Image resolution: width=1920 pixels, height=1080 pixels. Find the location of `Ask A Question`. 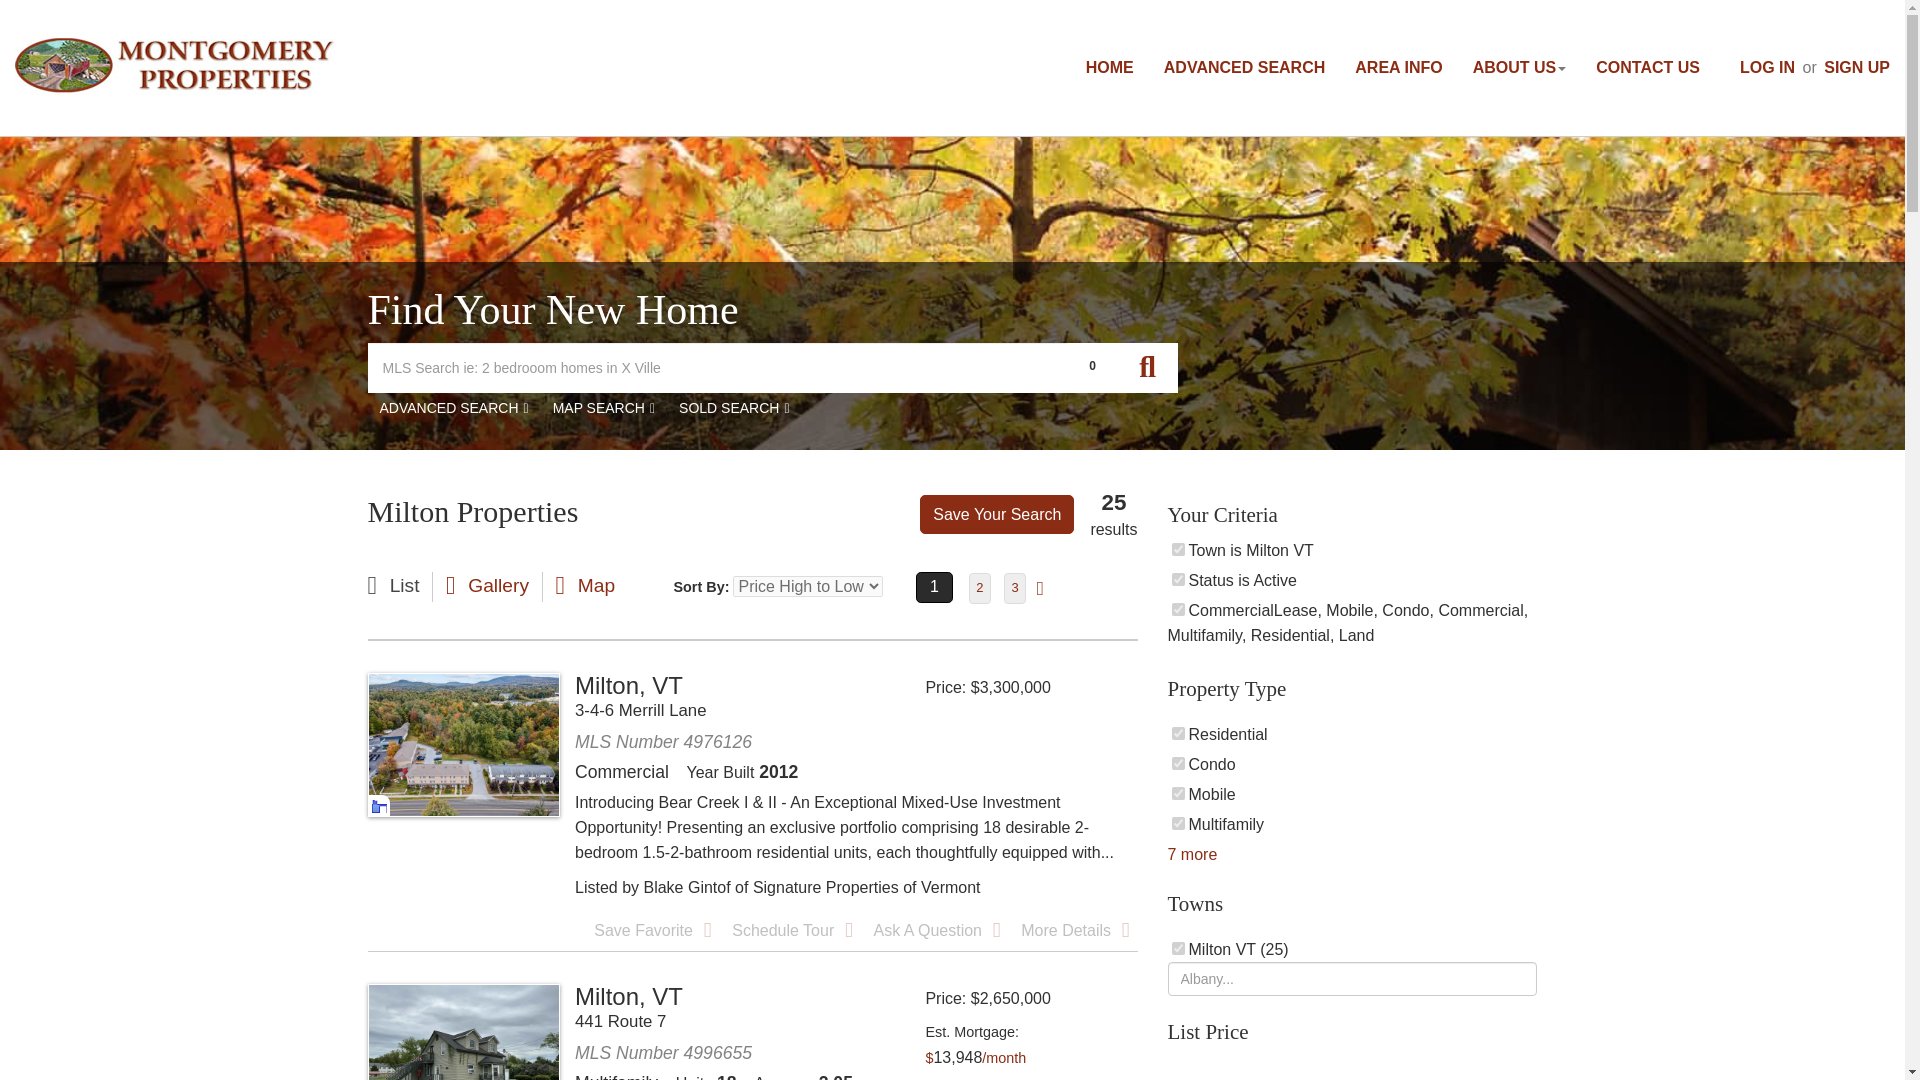

Ask A Question is located at coordinates (936, 930).